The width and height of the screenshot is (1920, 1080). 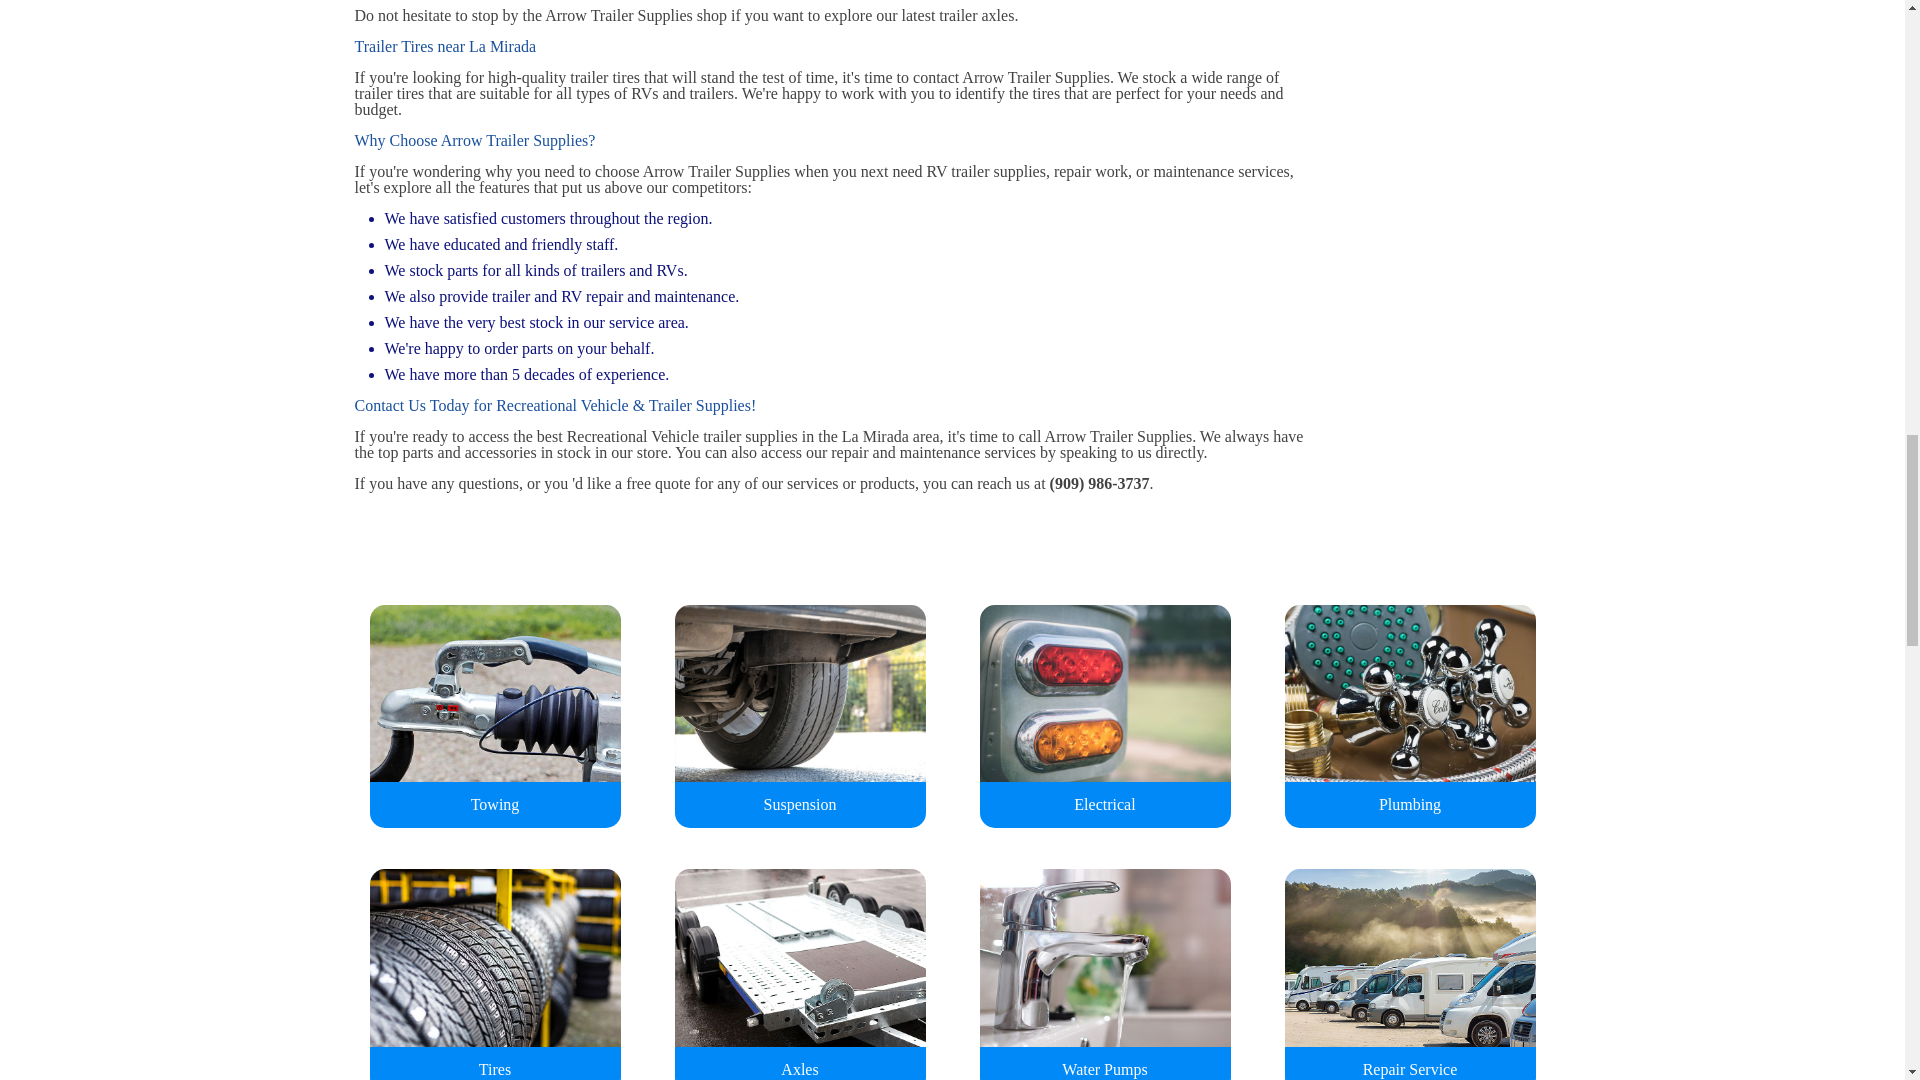 What do you see at coordinates (799, 967) in the screenshot?
I see `Axles` at bounding box center [799, 967].